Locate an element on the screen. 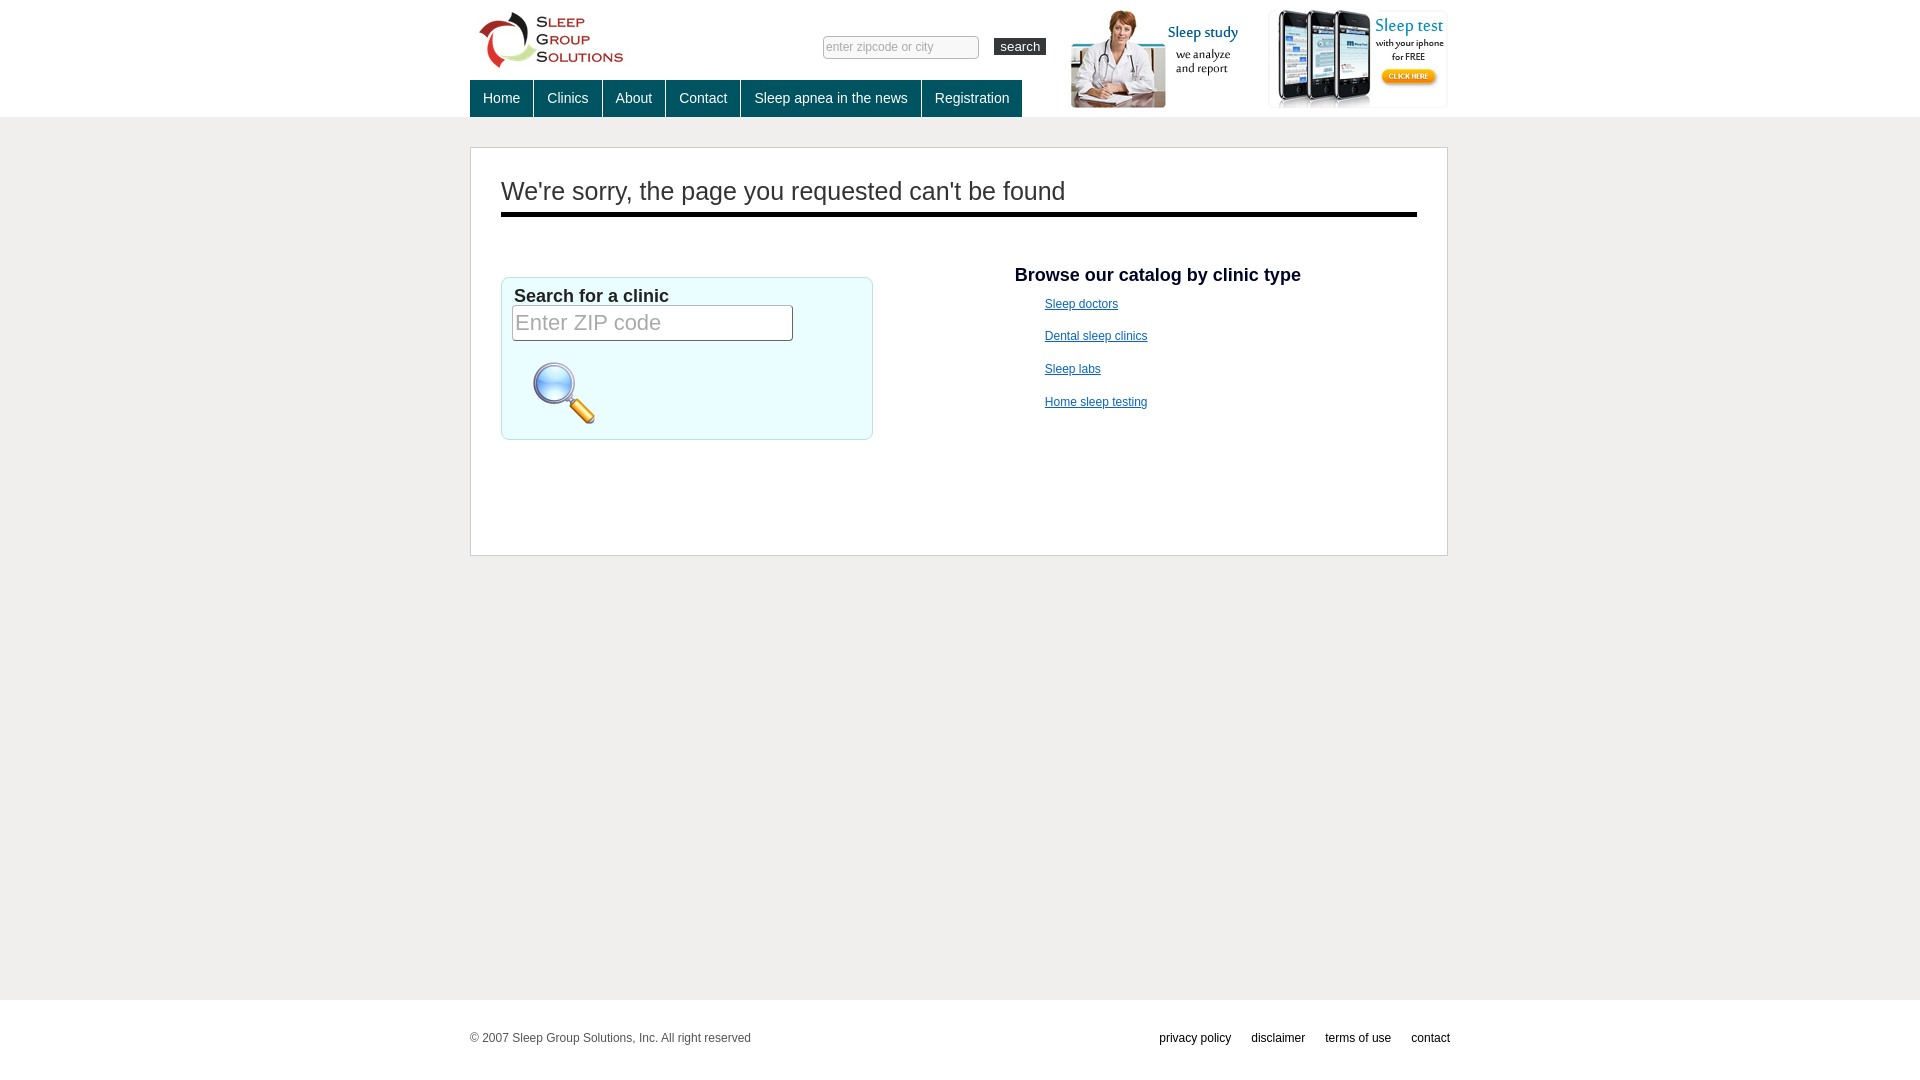 The image size is (1920, 1080). Clinics is located at coordinates (568, 98).